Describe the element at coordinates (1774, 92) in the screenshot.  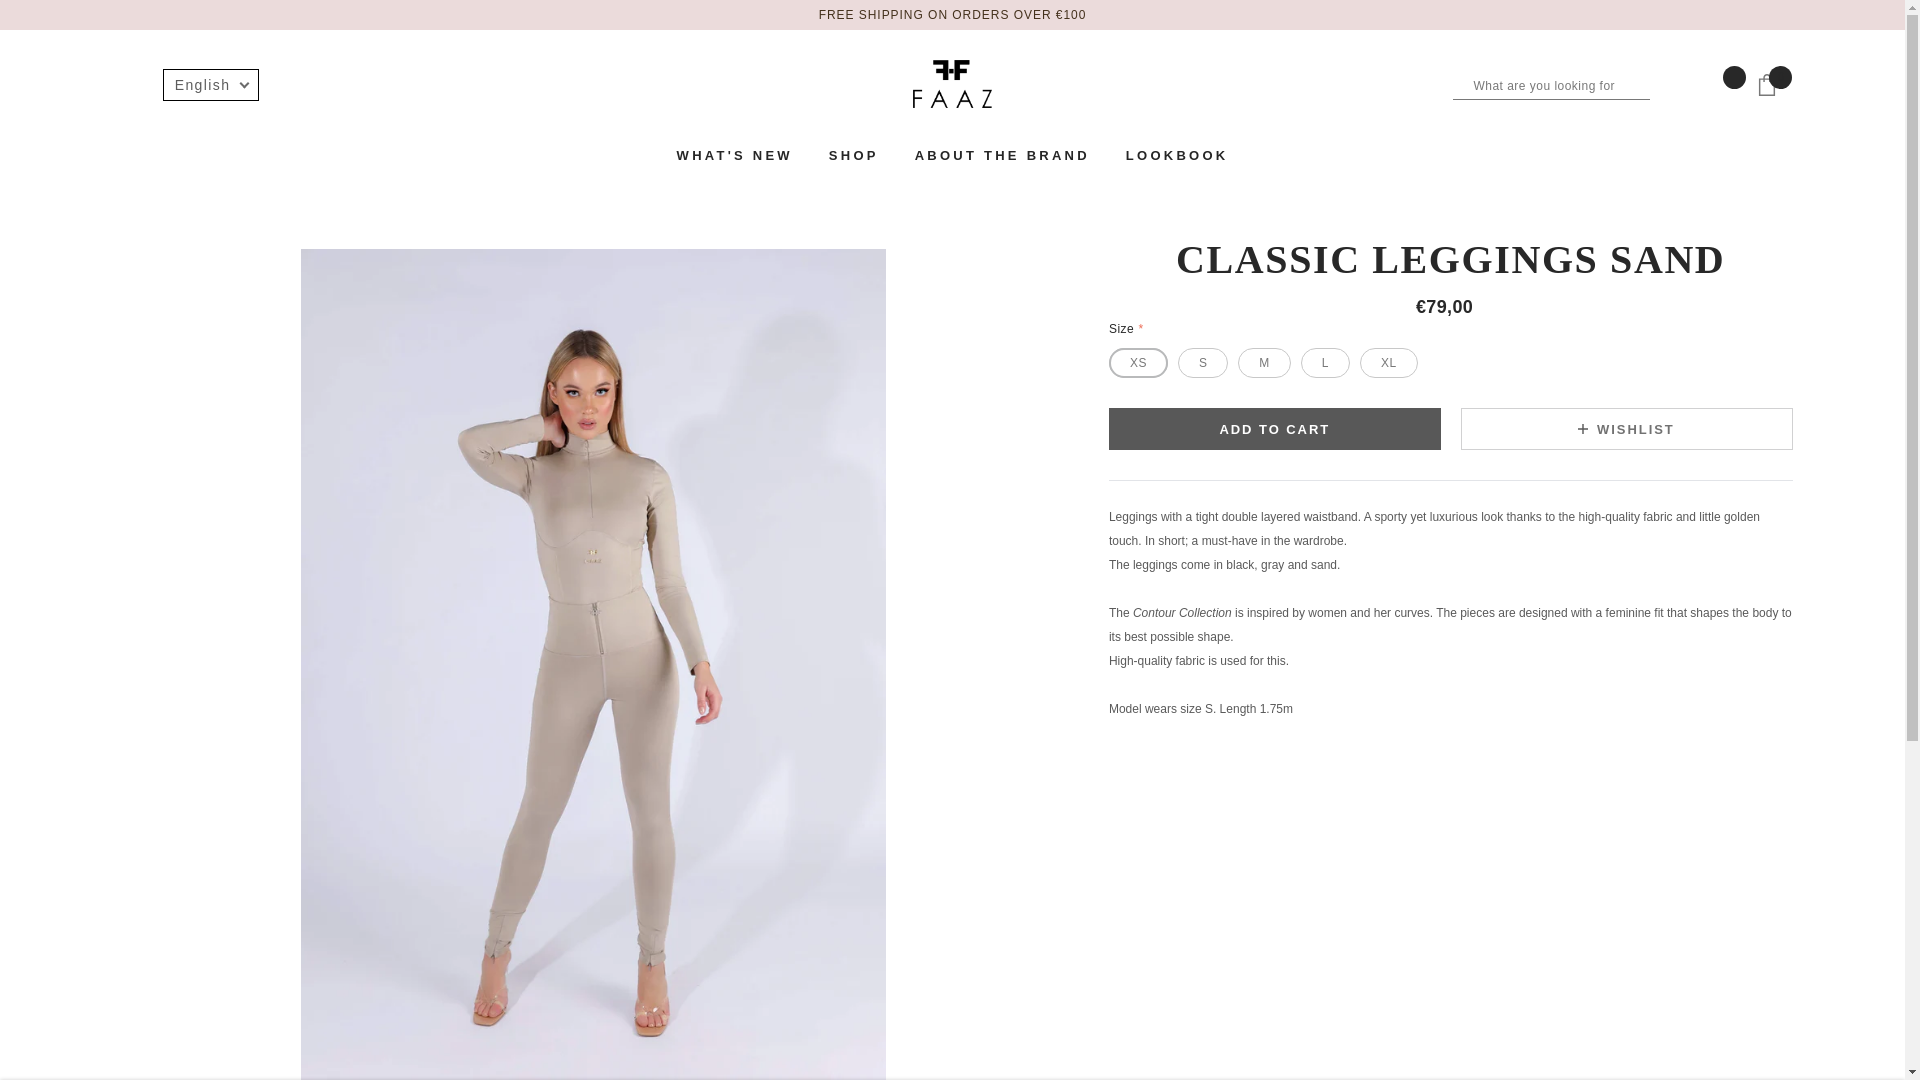
I see `0` at that location.